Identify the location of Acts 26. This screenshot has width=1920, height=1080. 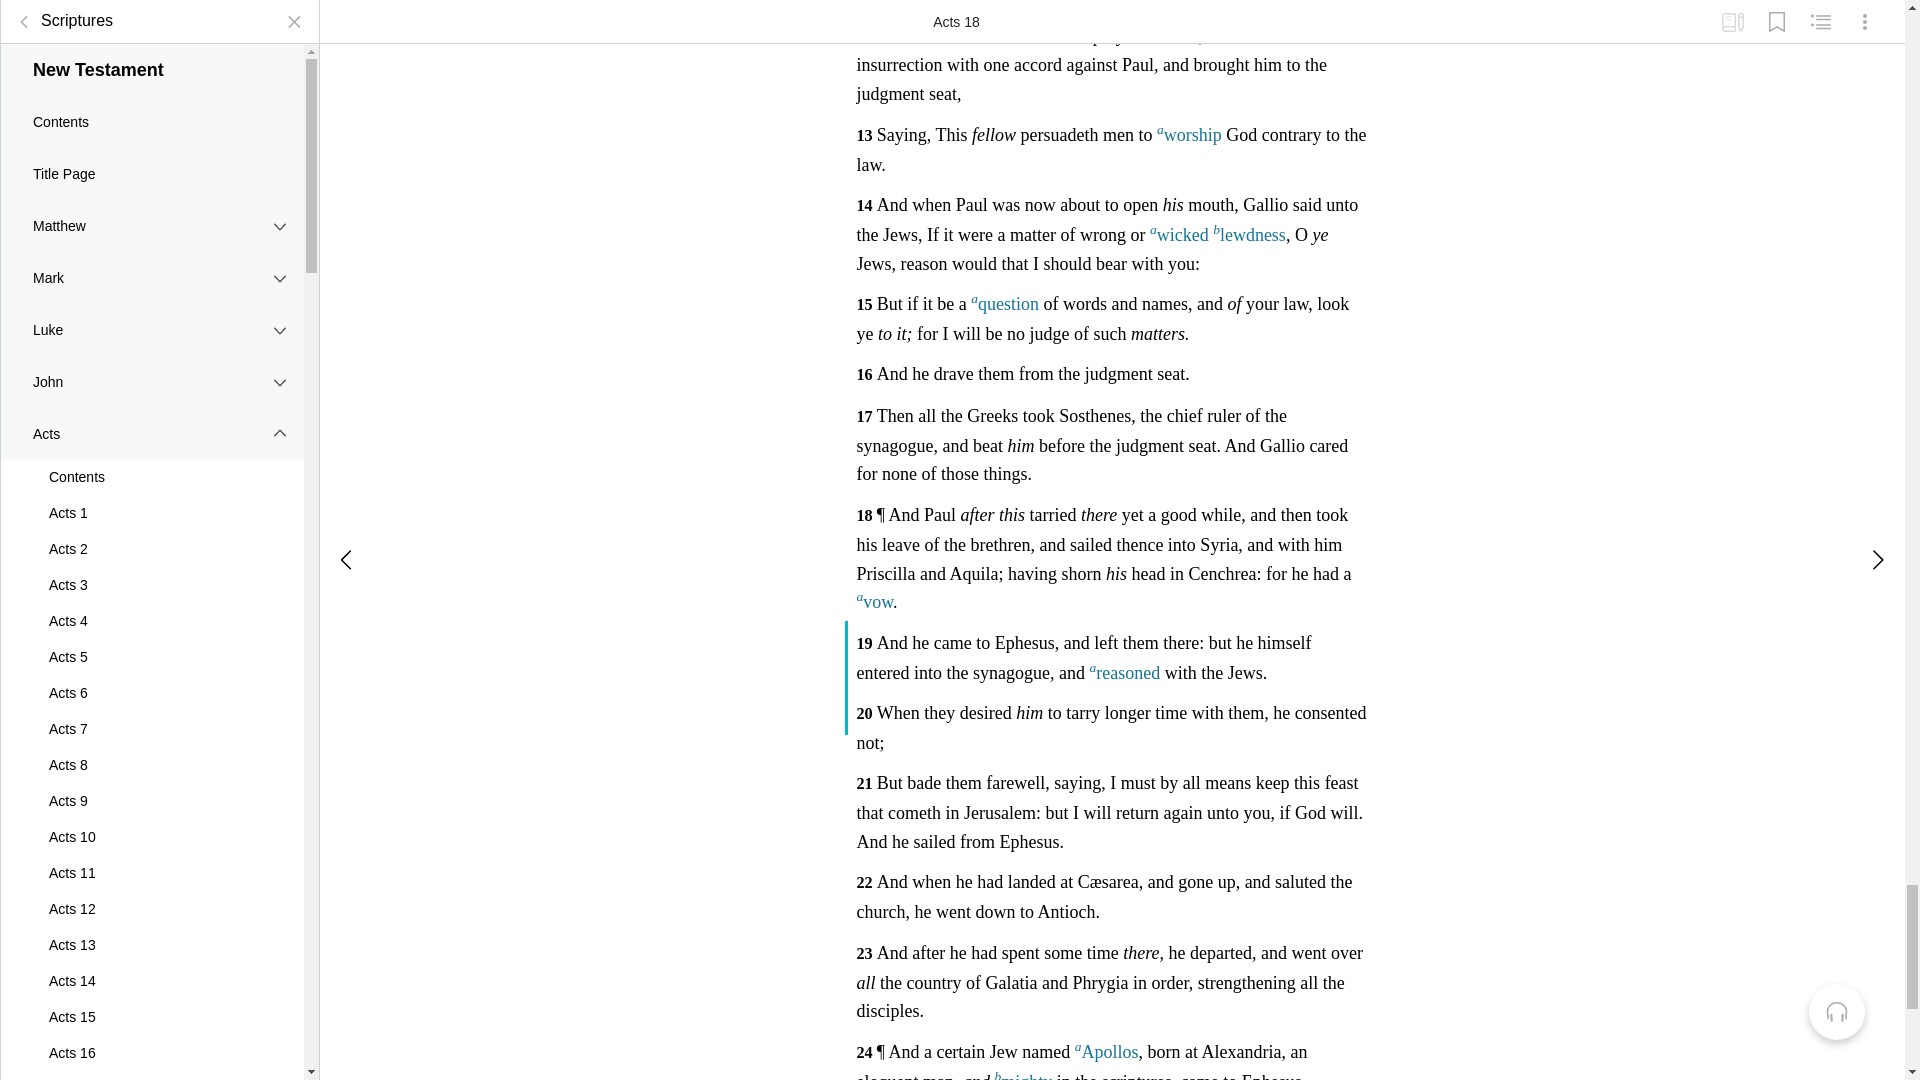
(152, 318).